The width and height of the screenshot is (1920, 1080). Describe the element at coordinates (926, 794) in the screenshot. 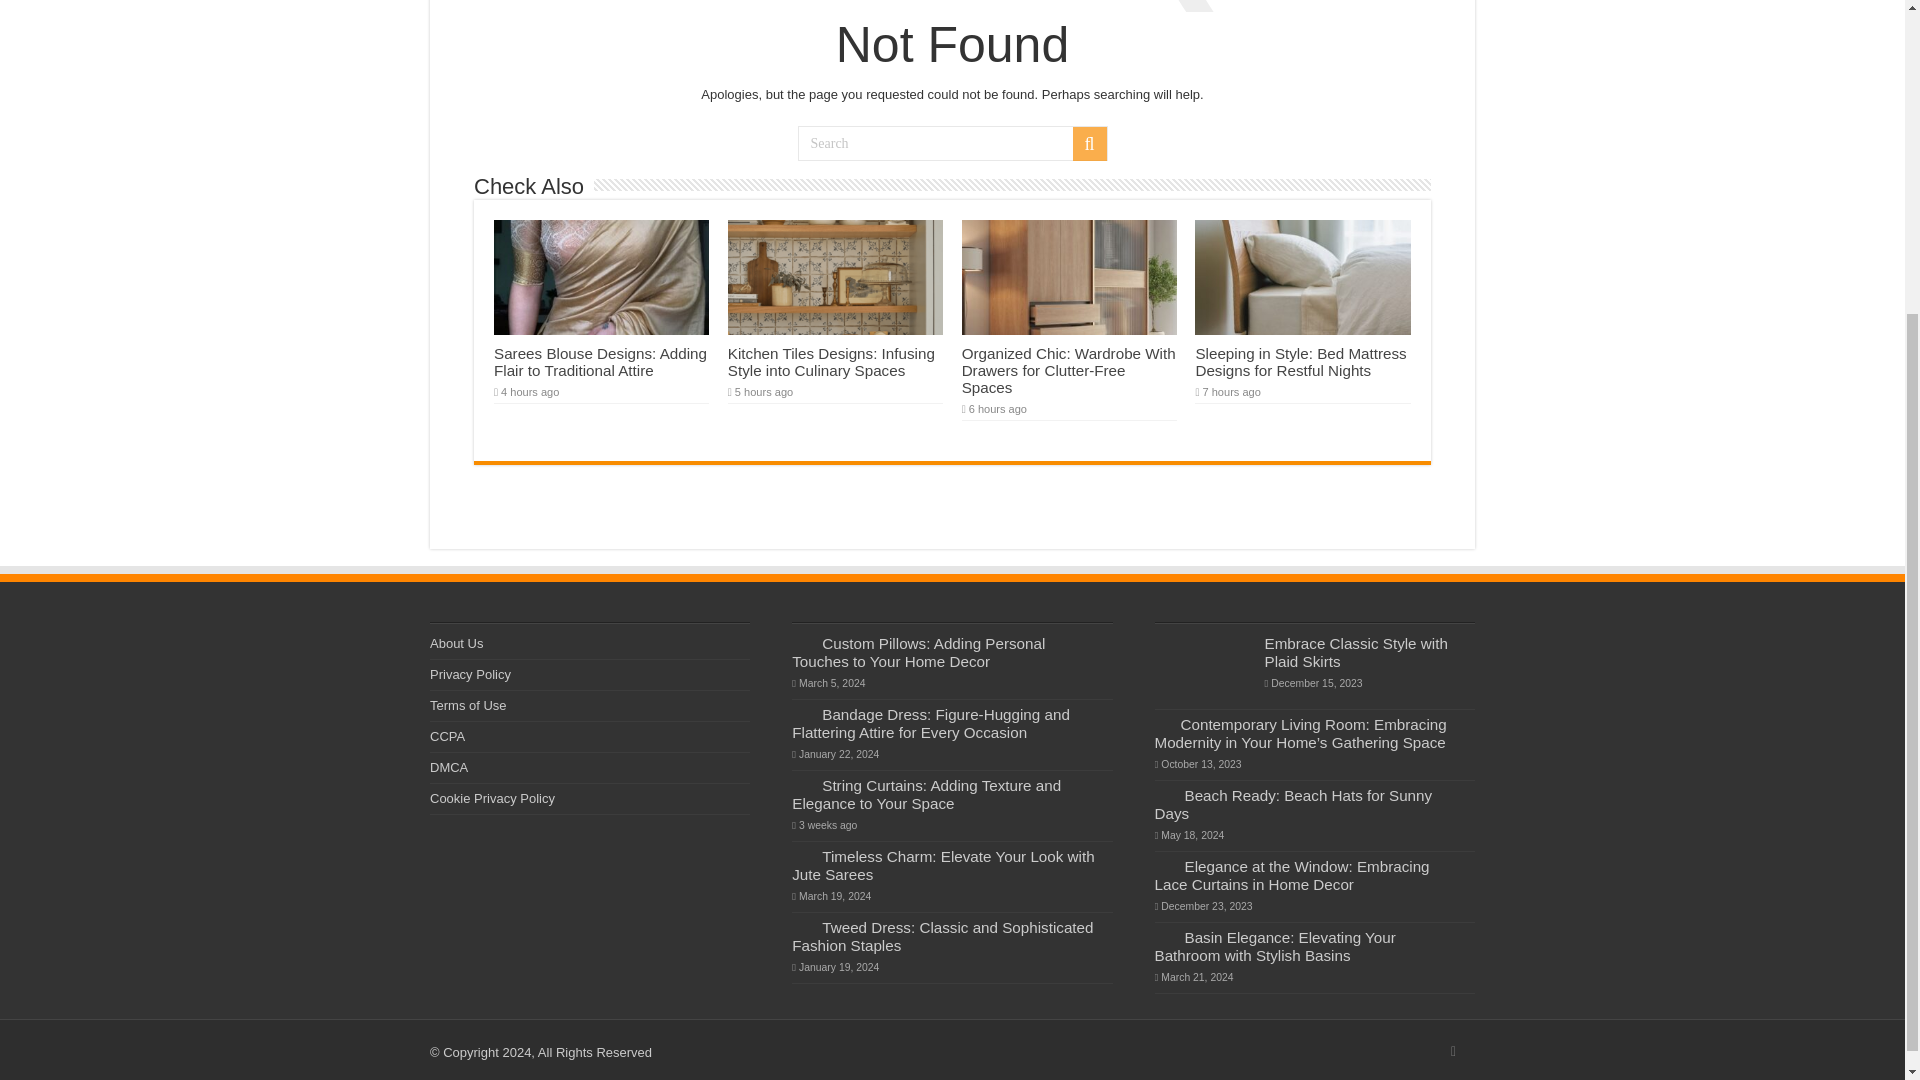

I see `String Curtains: Adding Texture and Elegance to Your Space` at that location.